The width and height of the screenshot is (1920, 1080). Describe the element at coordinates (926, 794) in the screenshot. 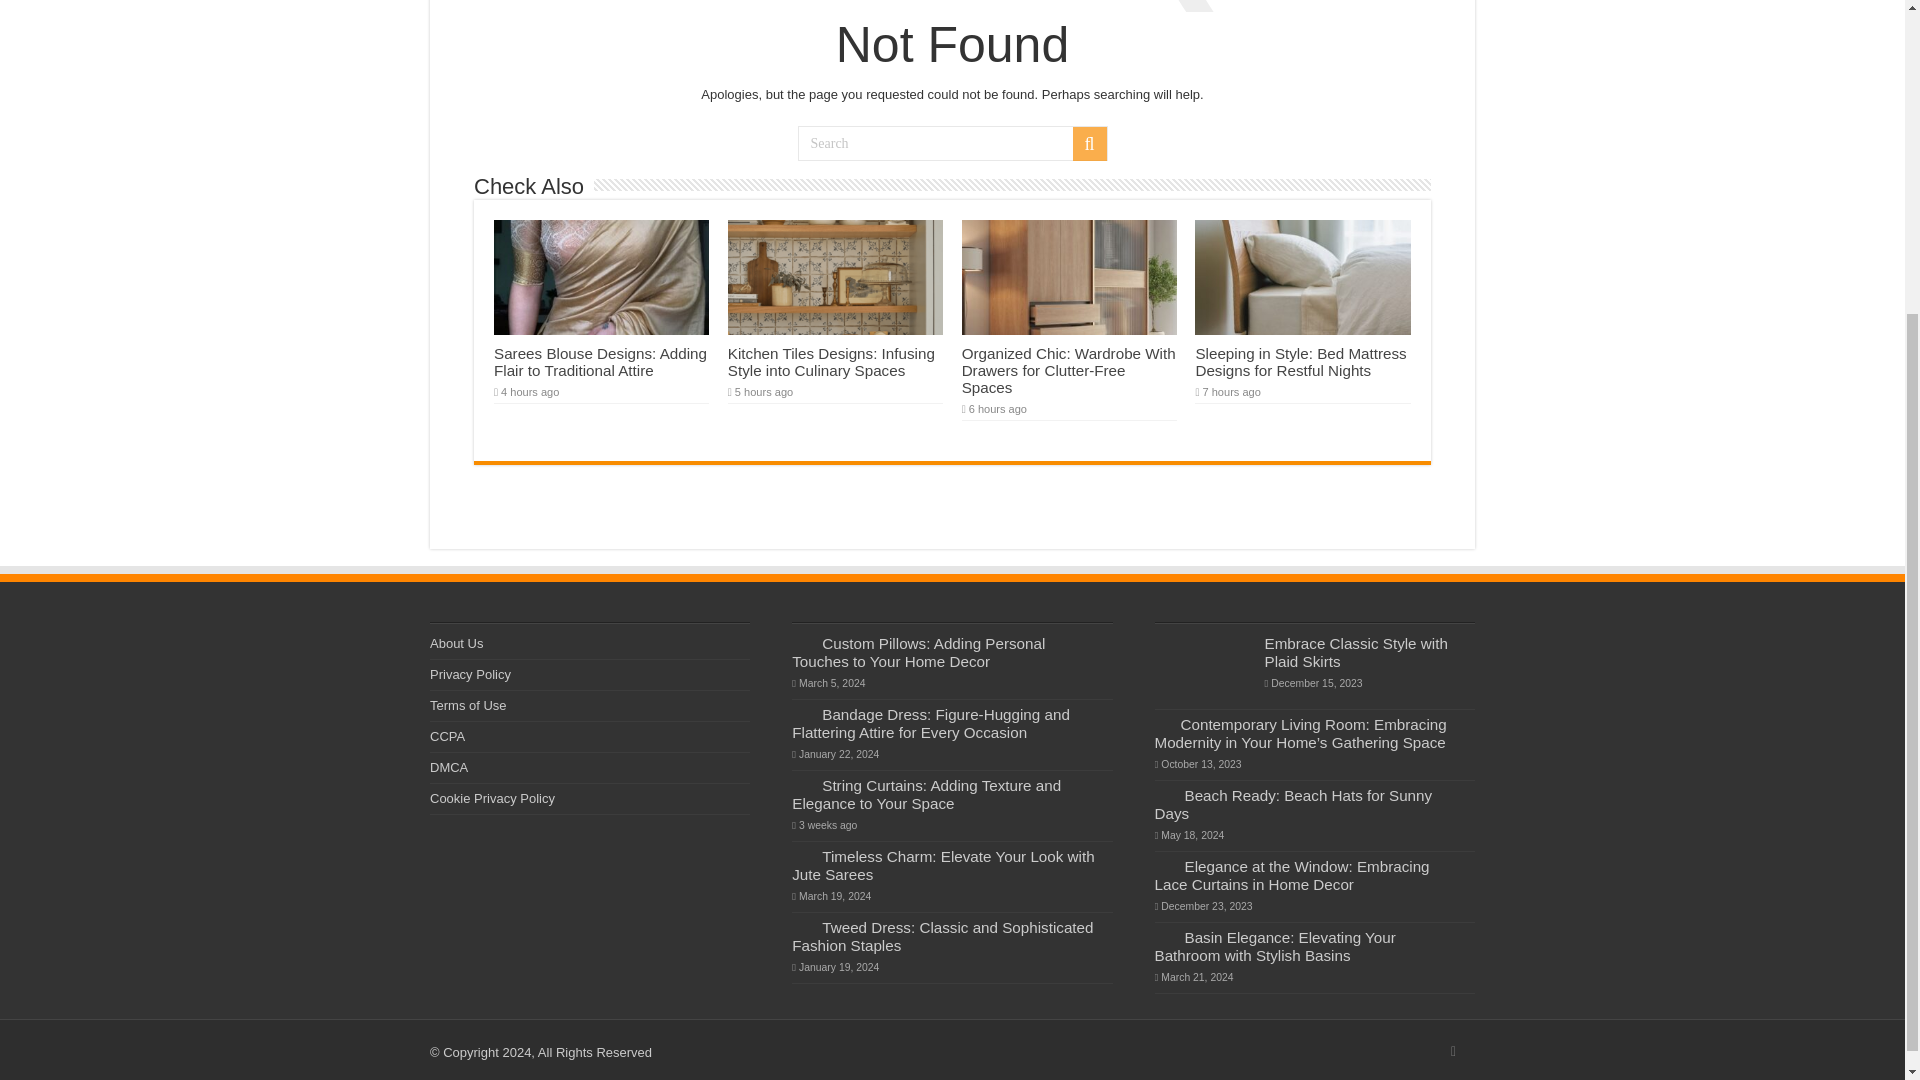

I see `String Curtains: Adding Texture and Elegance to Your Space` at that location.